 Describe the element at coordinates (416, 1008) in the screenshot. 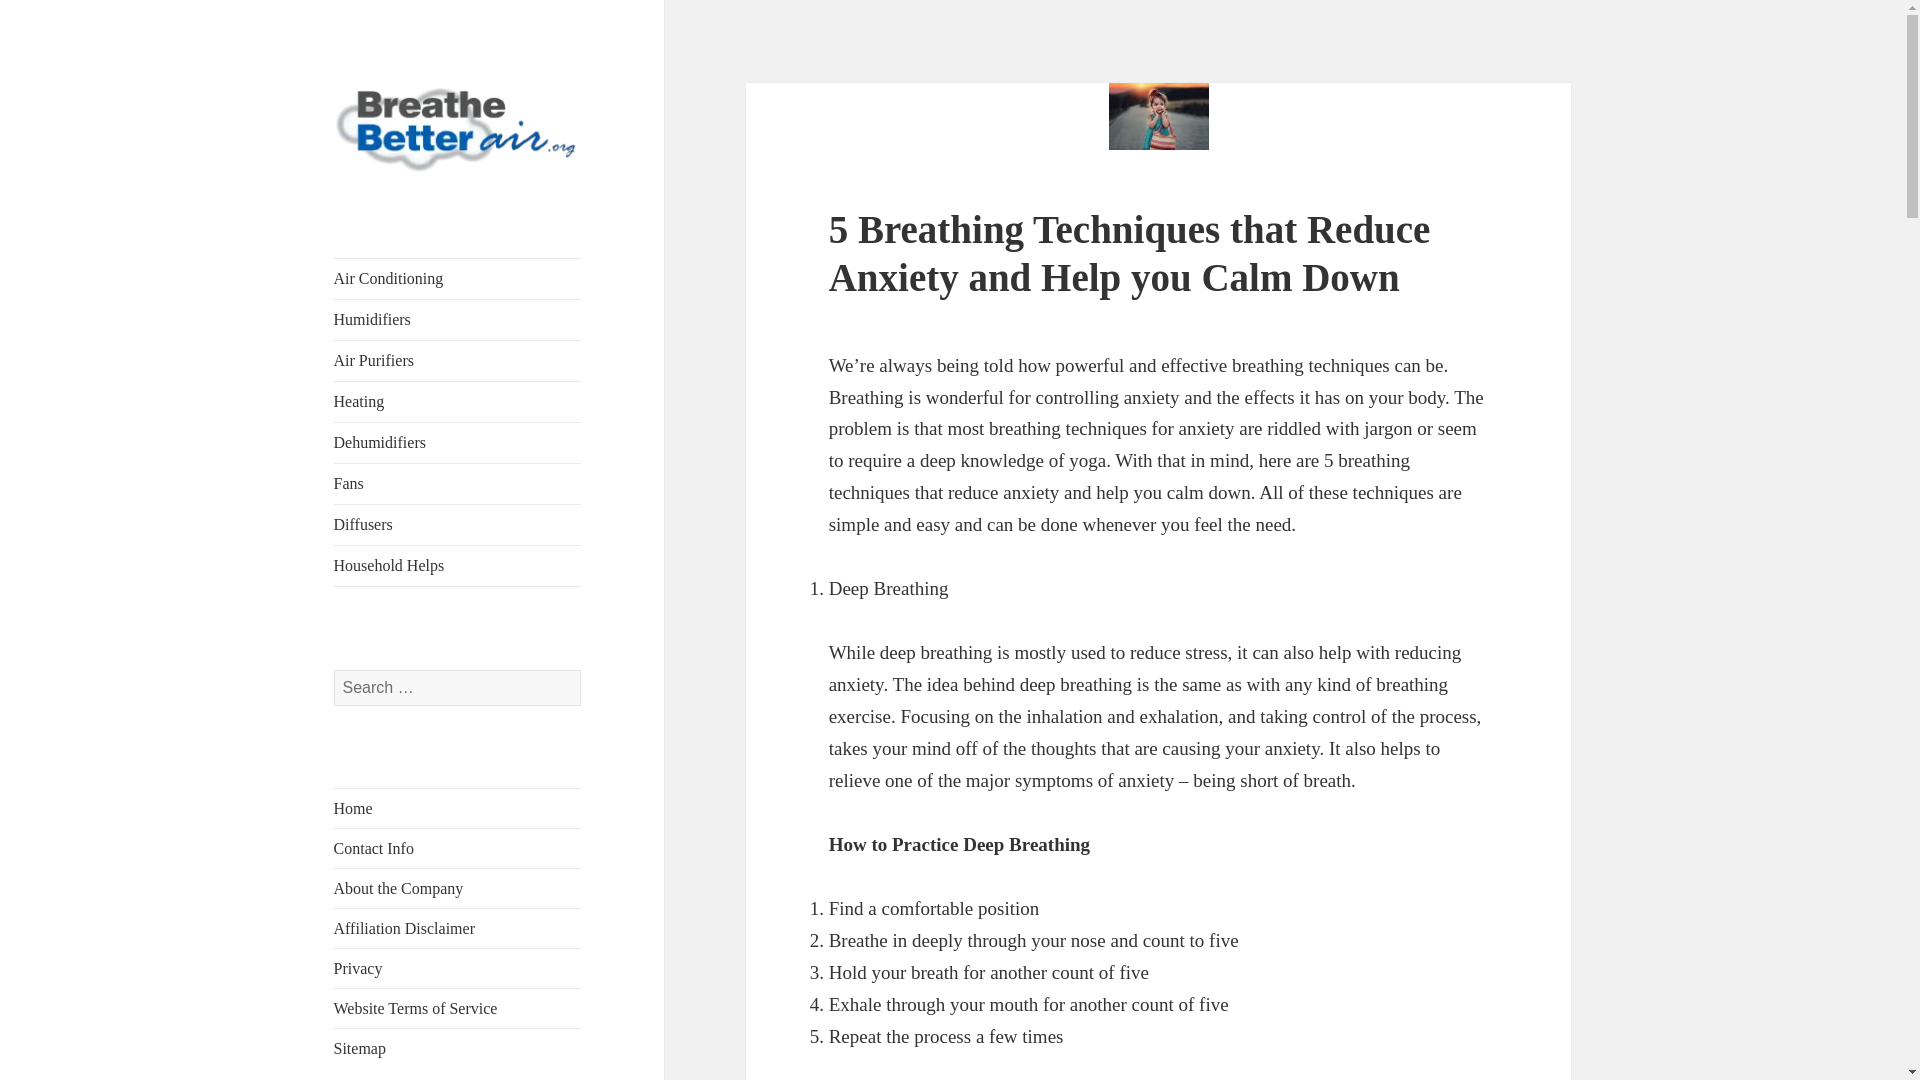

I see `Website Terms of Service` at that location.